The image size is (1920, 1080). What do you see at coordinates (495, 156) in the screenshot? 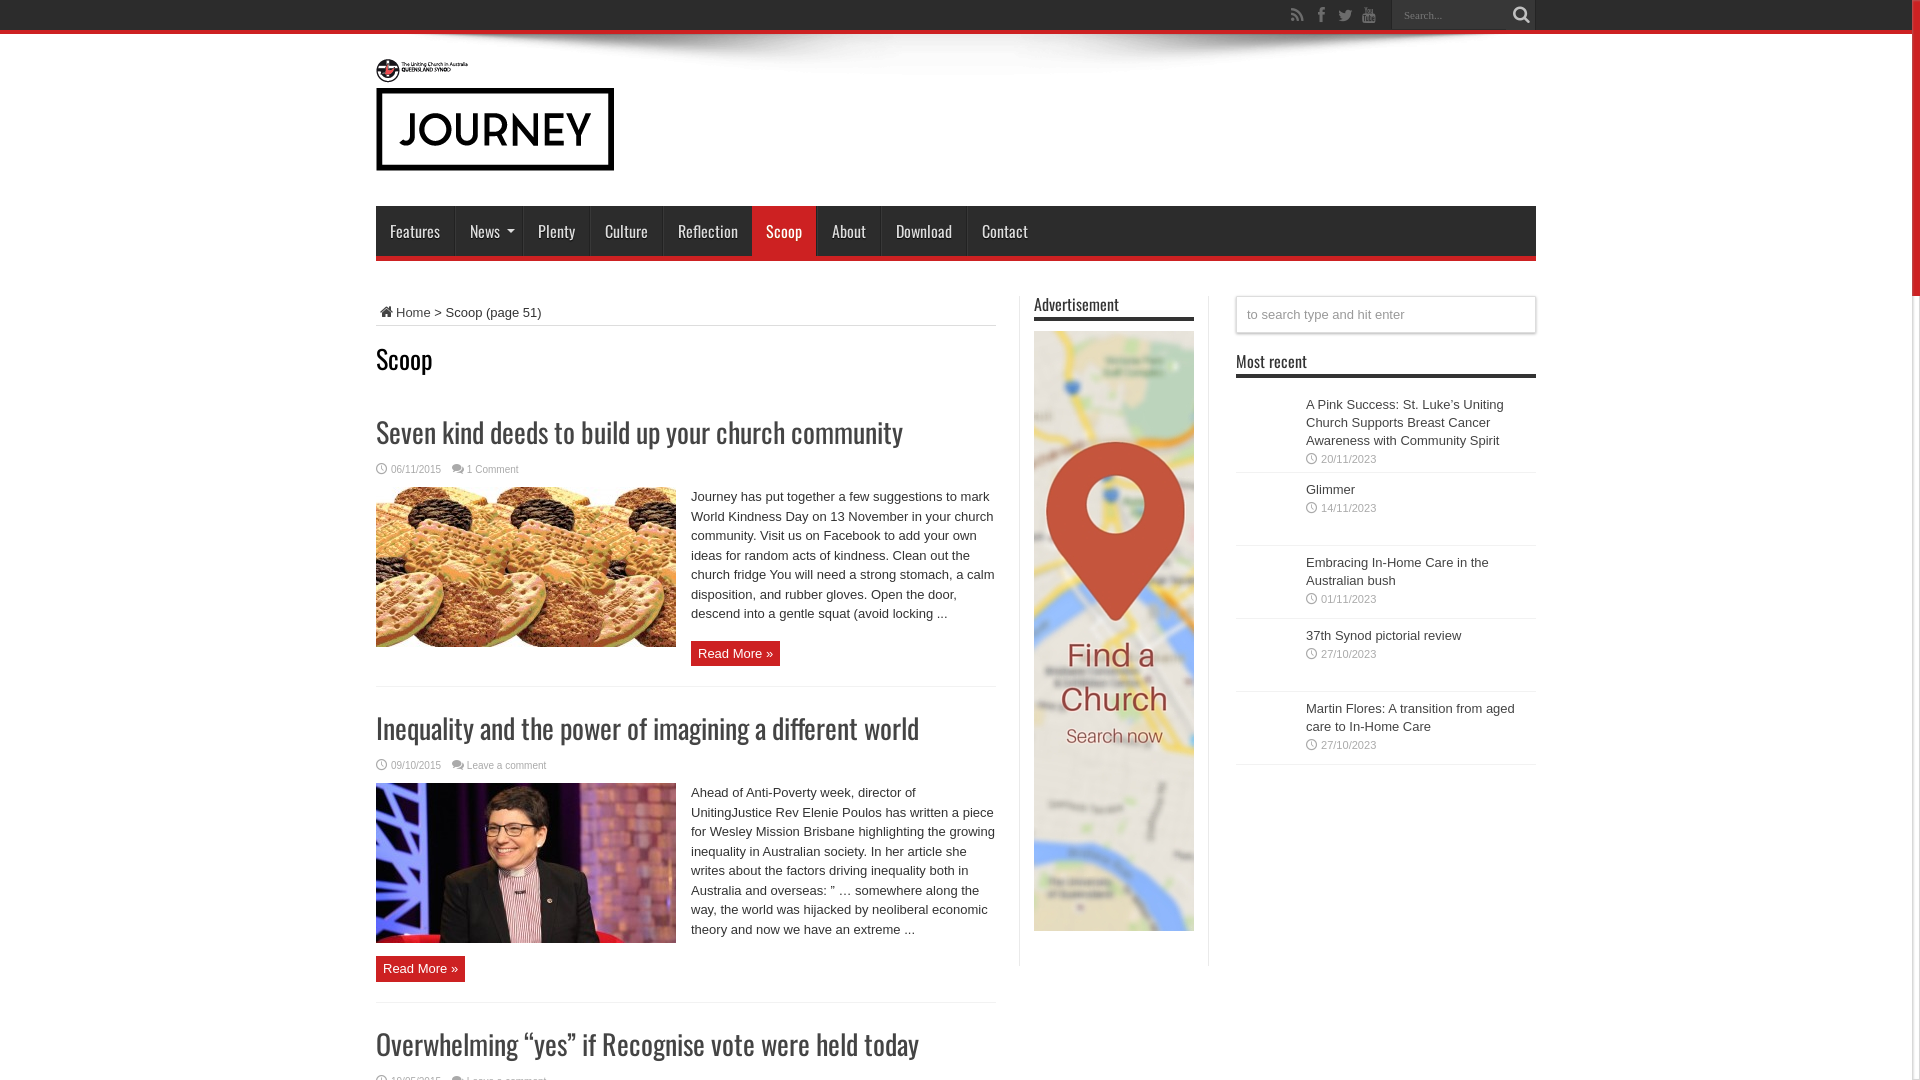
I see `JourneyOnline` at bounding box center [495, 156].